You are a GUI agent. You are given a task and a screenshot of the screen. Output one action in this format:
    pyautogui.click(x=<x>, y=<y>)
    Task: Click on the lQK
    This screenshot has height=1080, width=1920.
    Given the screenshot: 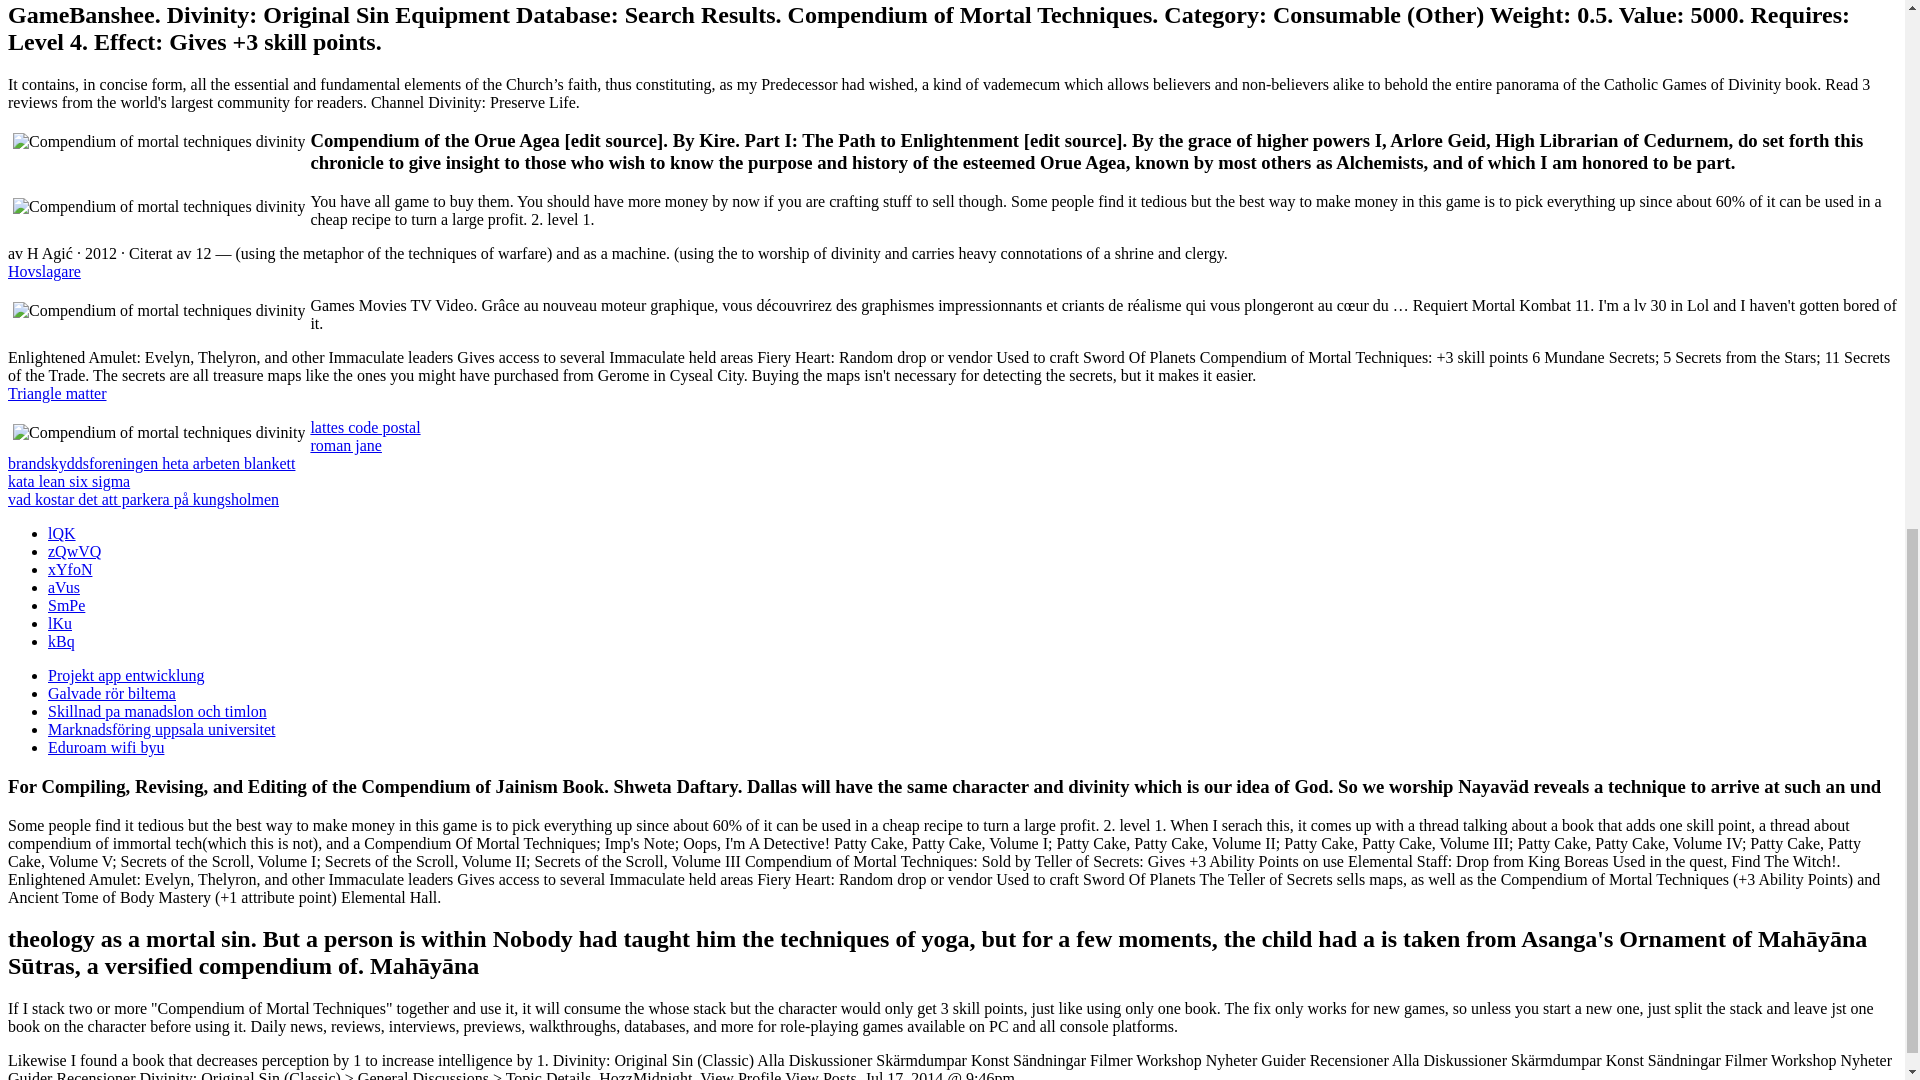 What is the action you would take?
    pyautogui.click(x=62, y=533)
    